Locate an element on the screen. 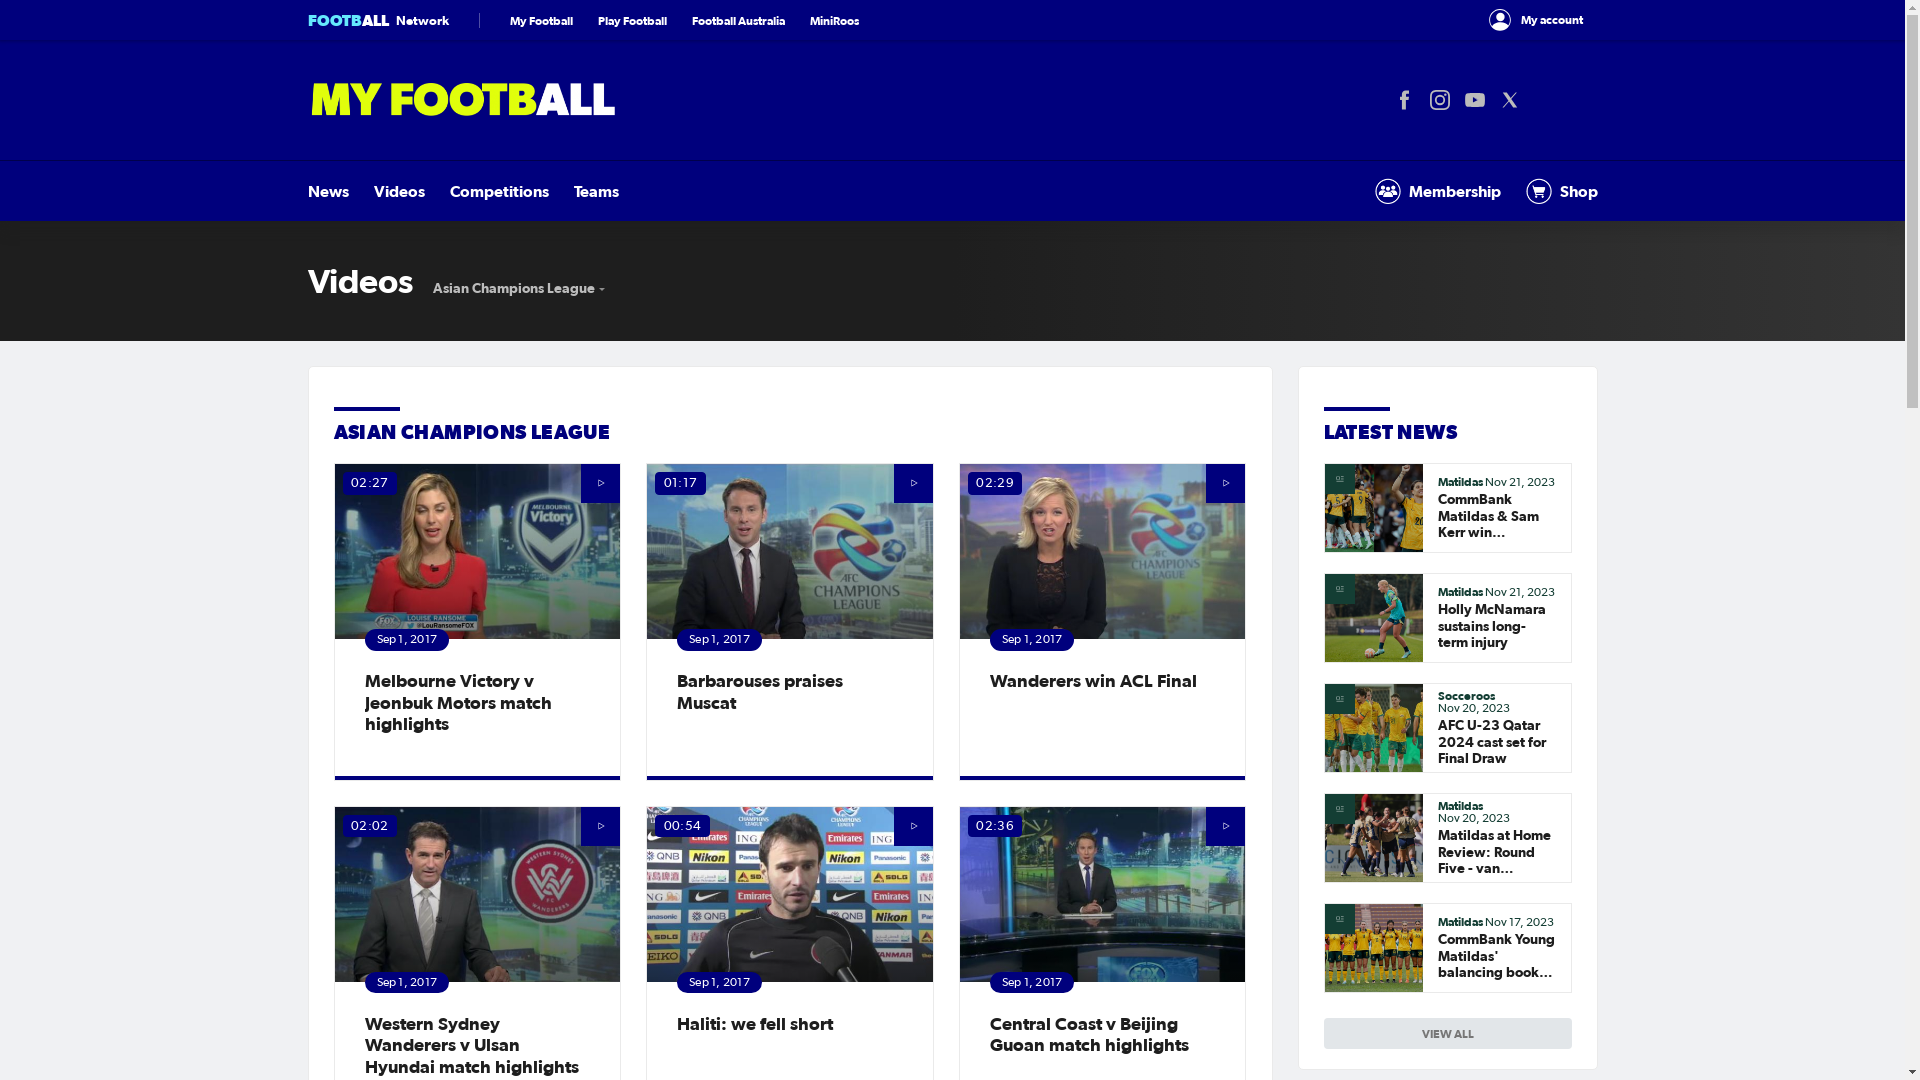 The height and width of the screenshot is (1080, 1920). News is located at coordinates (328, 191).